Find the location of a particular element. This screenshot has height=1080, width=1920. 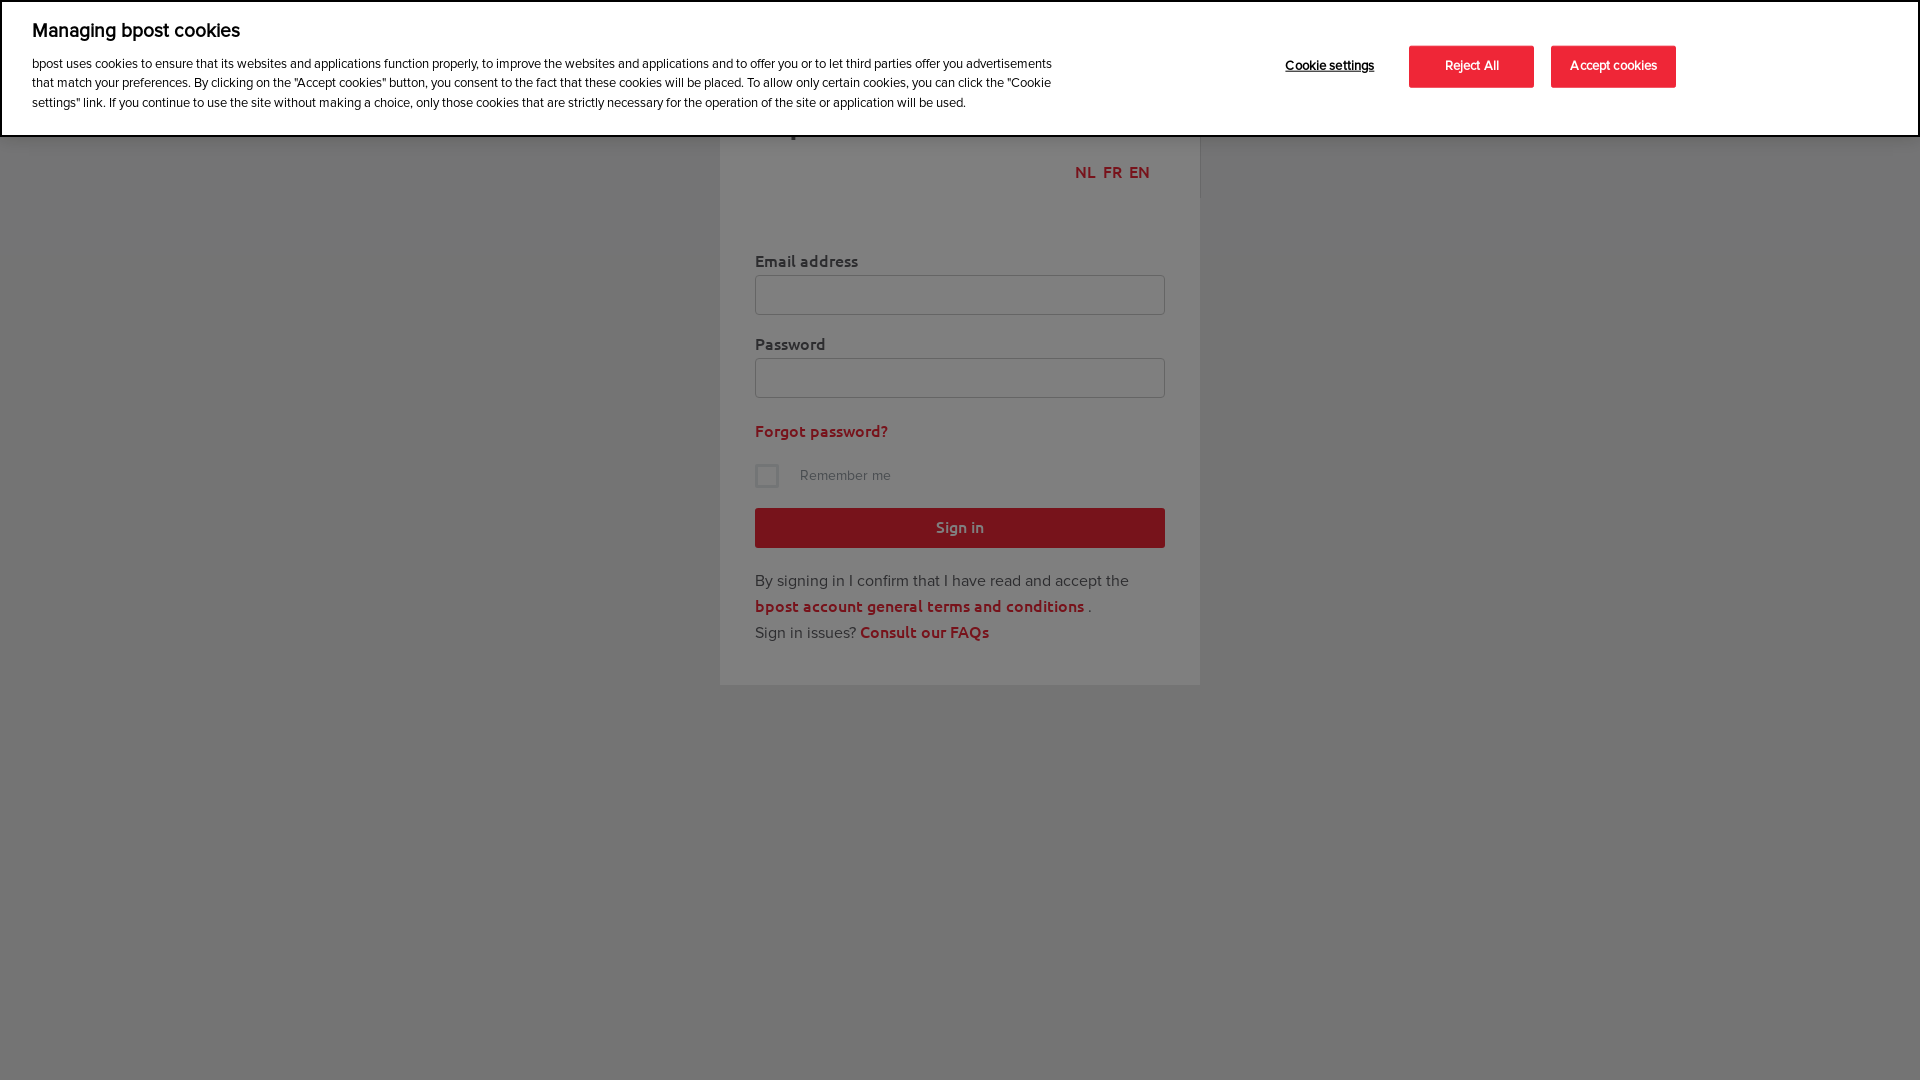

Accept cookies is located at coordinates (1614, 67).